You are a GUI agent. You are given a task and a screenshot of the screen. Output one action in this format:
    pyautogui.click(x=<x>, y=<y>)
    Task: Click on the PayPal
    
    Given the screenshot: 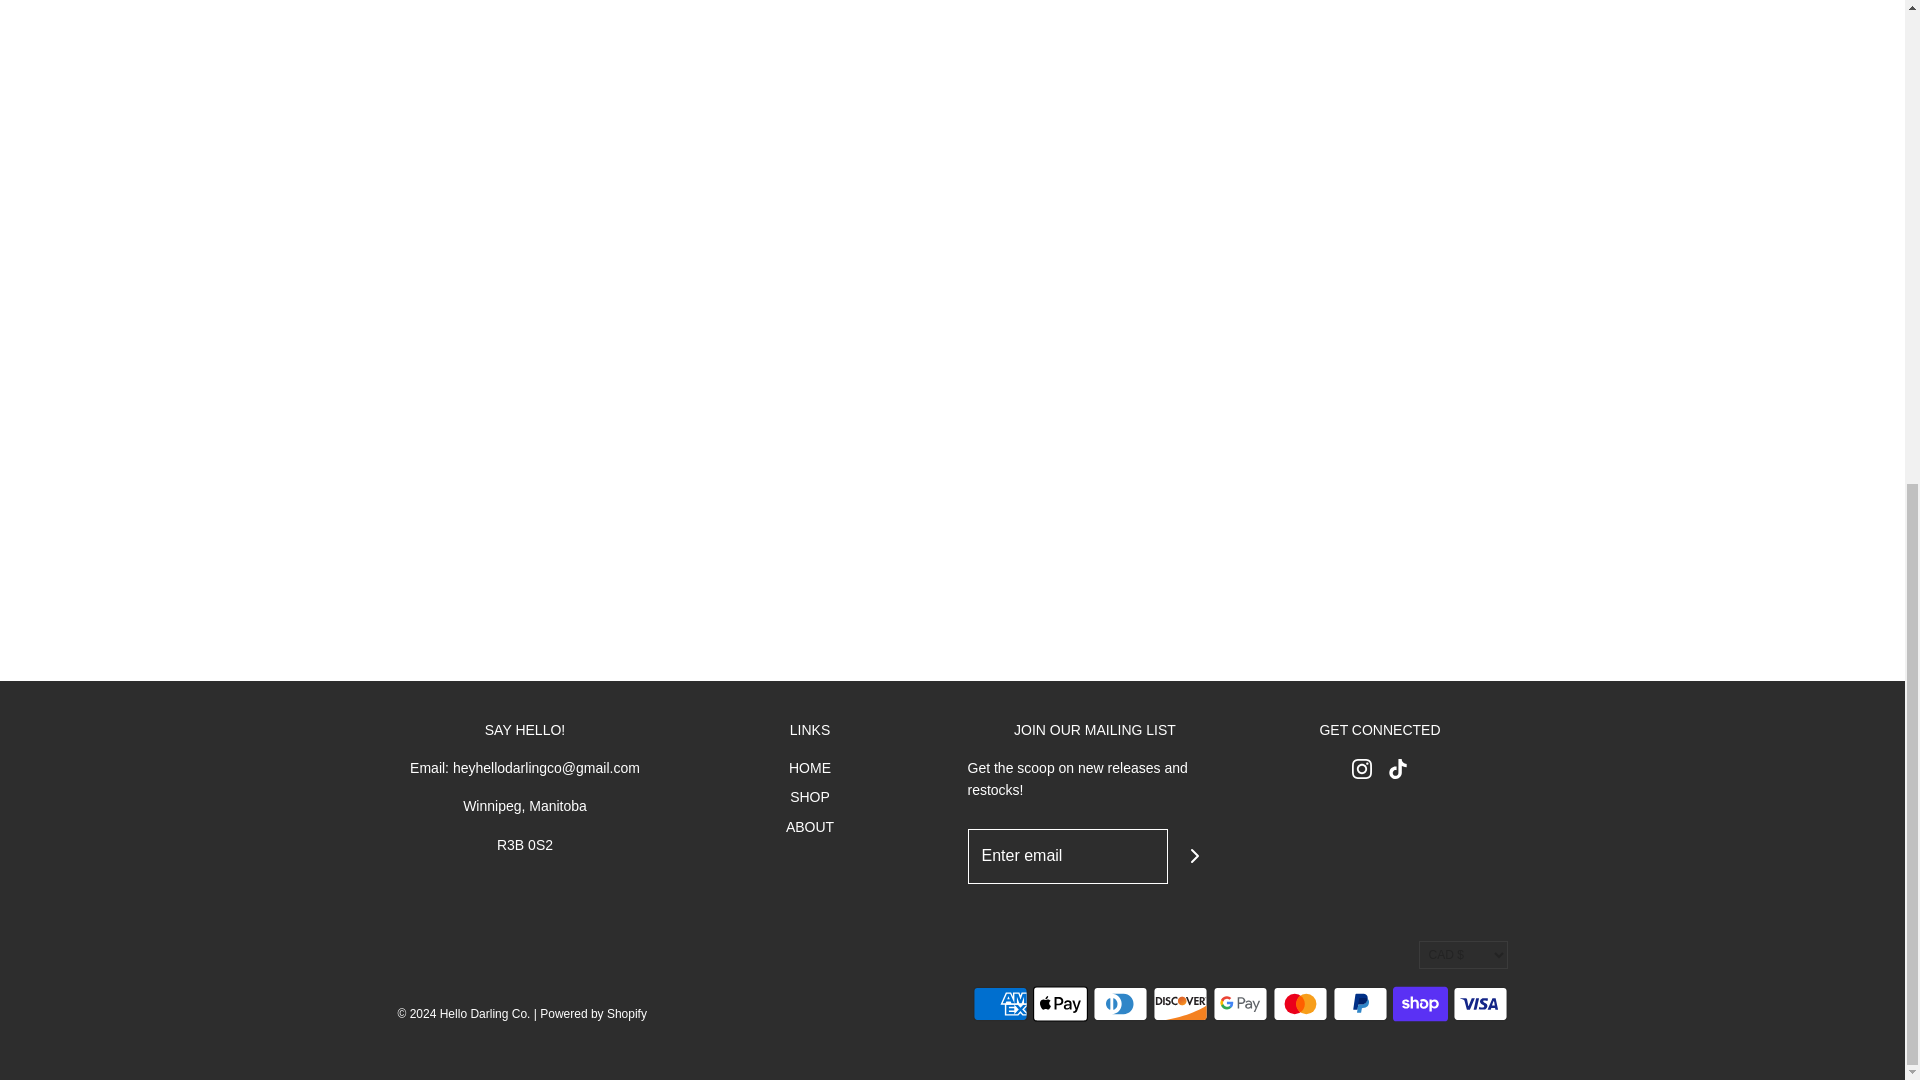 What is the action you would take?
    pyautogui.click(x=1359, y=1003)
    